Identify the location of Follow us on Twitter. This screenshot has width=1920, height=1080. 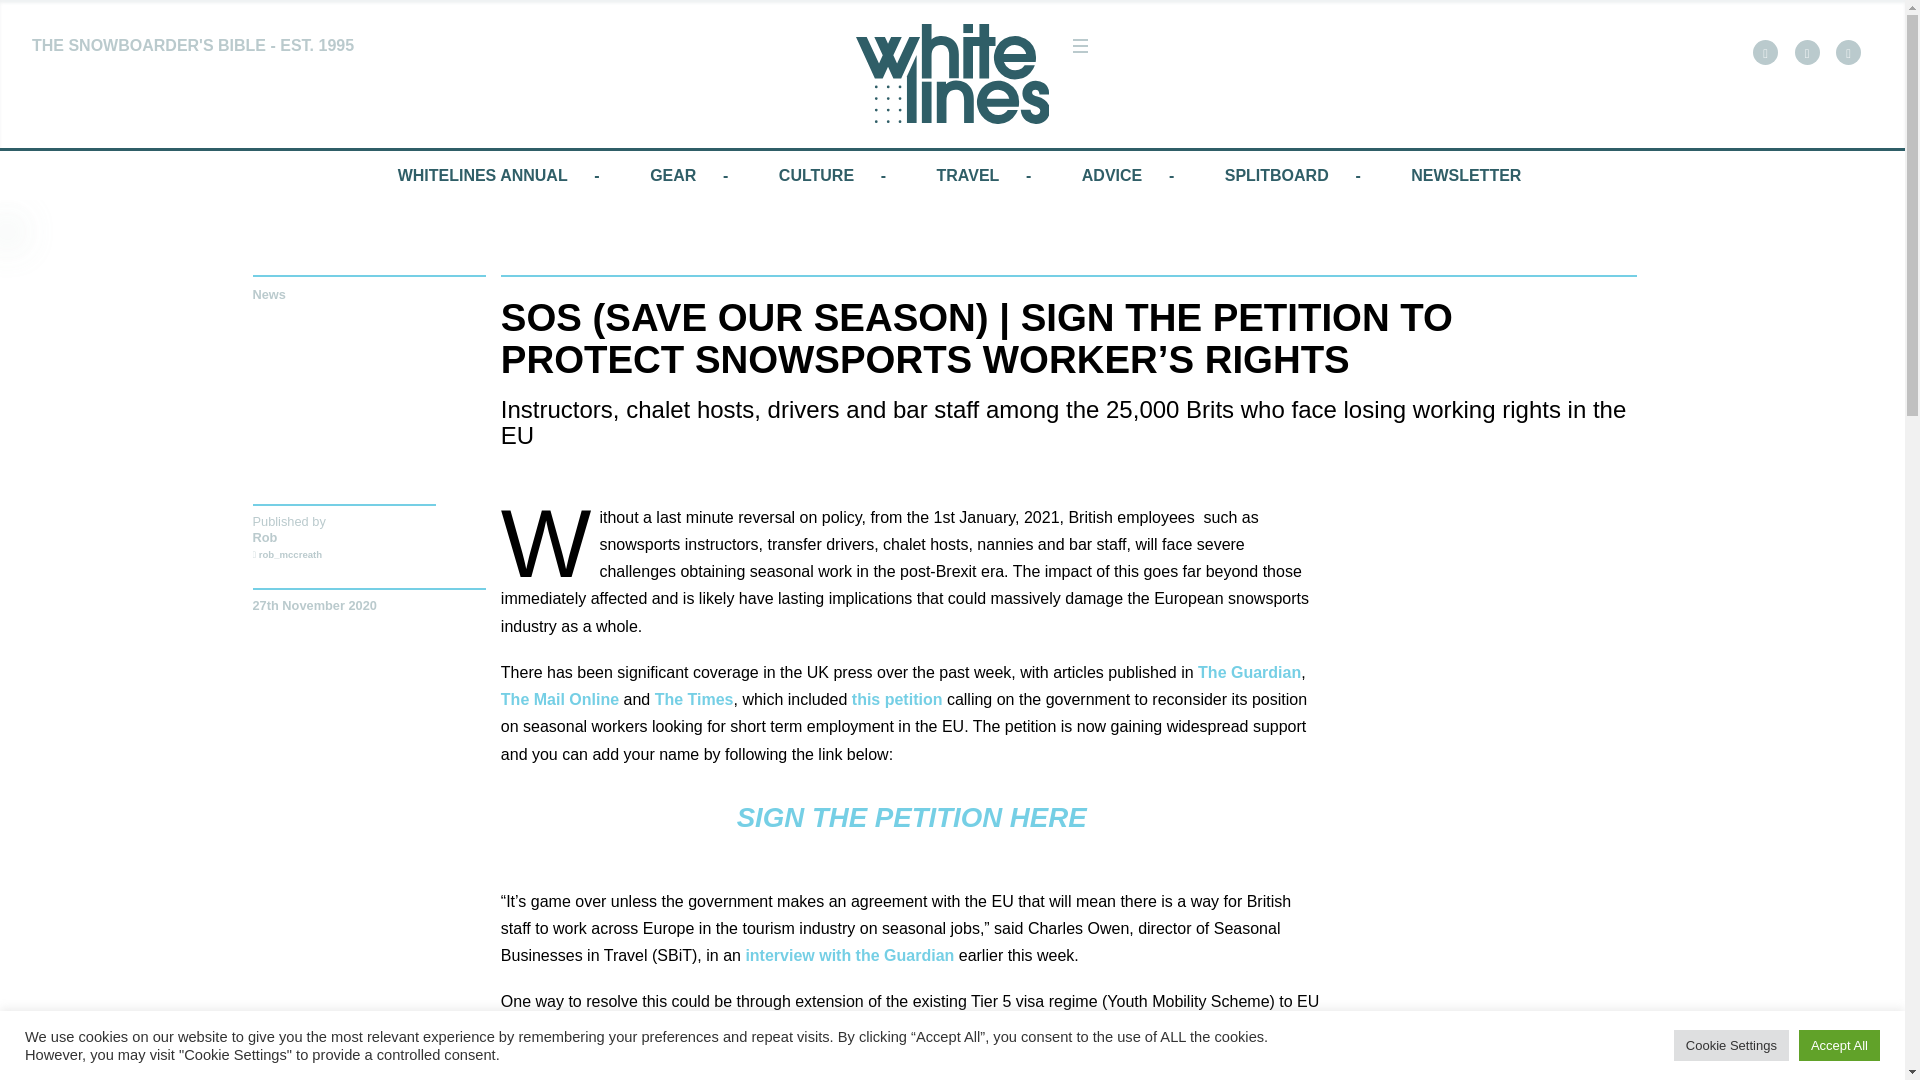
(1808, 52).